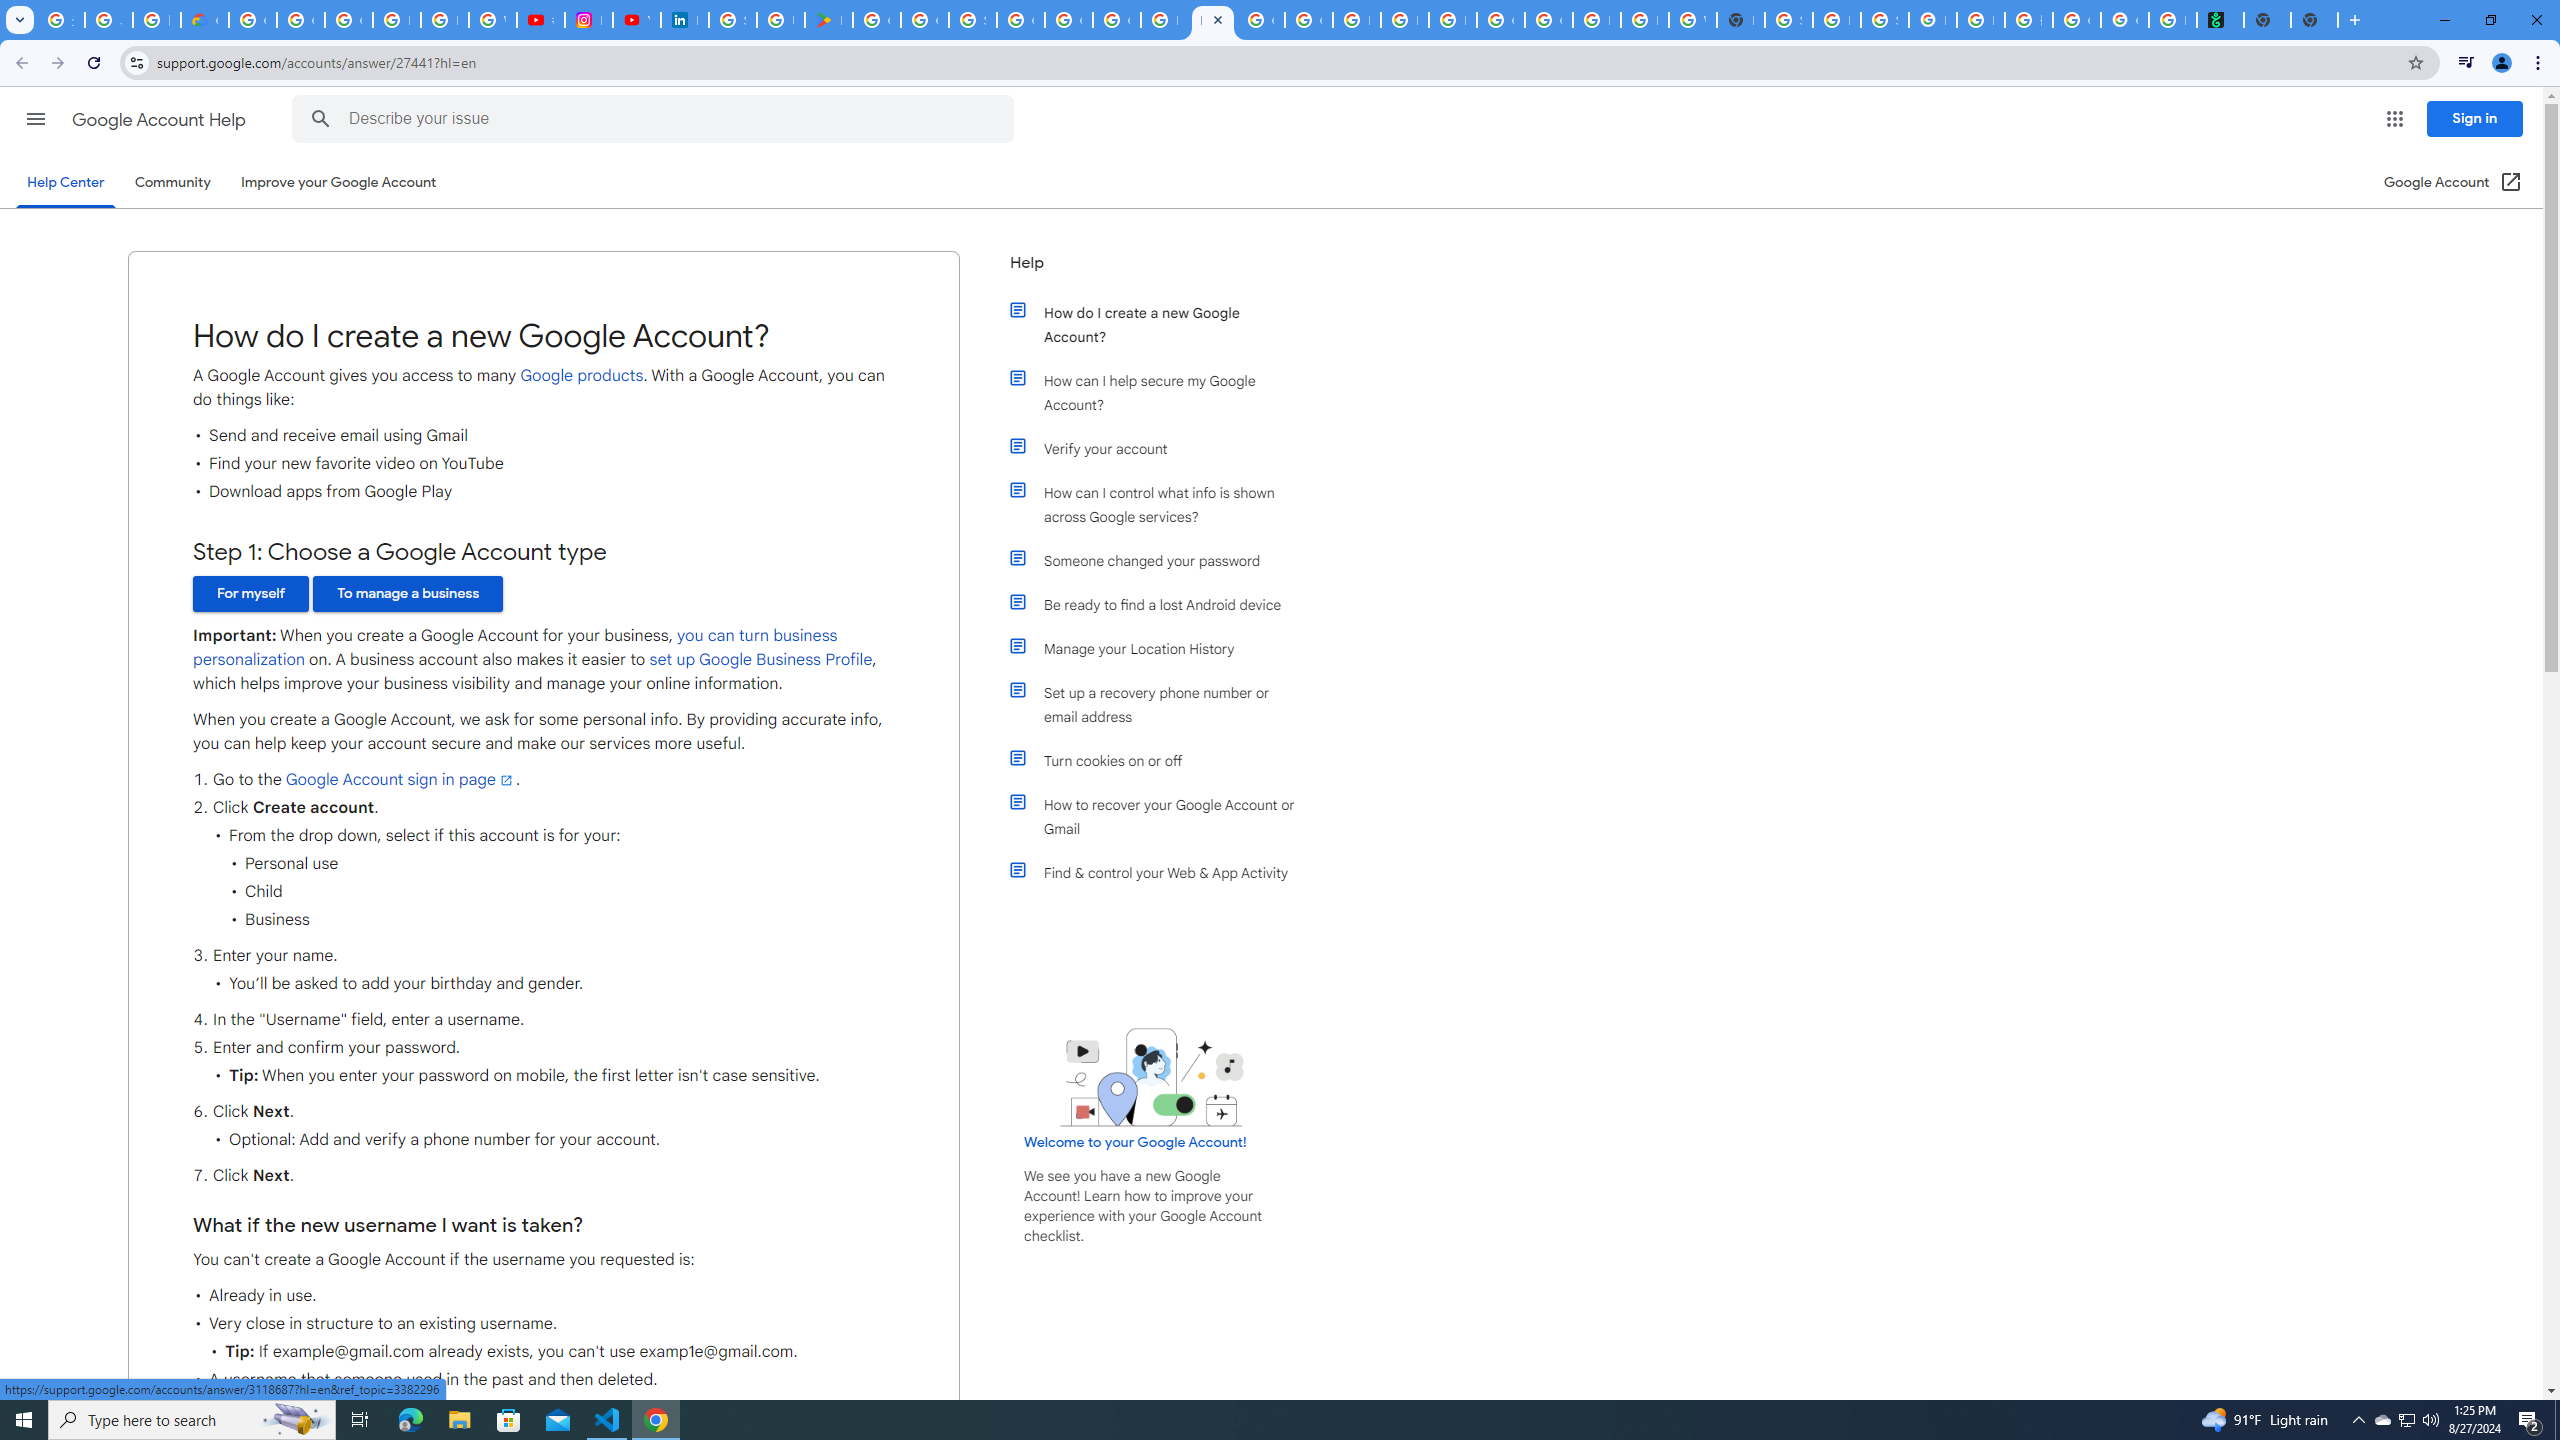  I want to click on Privacy Help Center - Policies Help, so click(445, 20).